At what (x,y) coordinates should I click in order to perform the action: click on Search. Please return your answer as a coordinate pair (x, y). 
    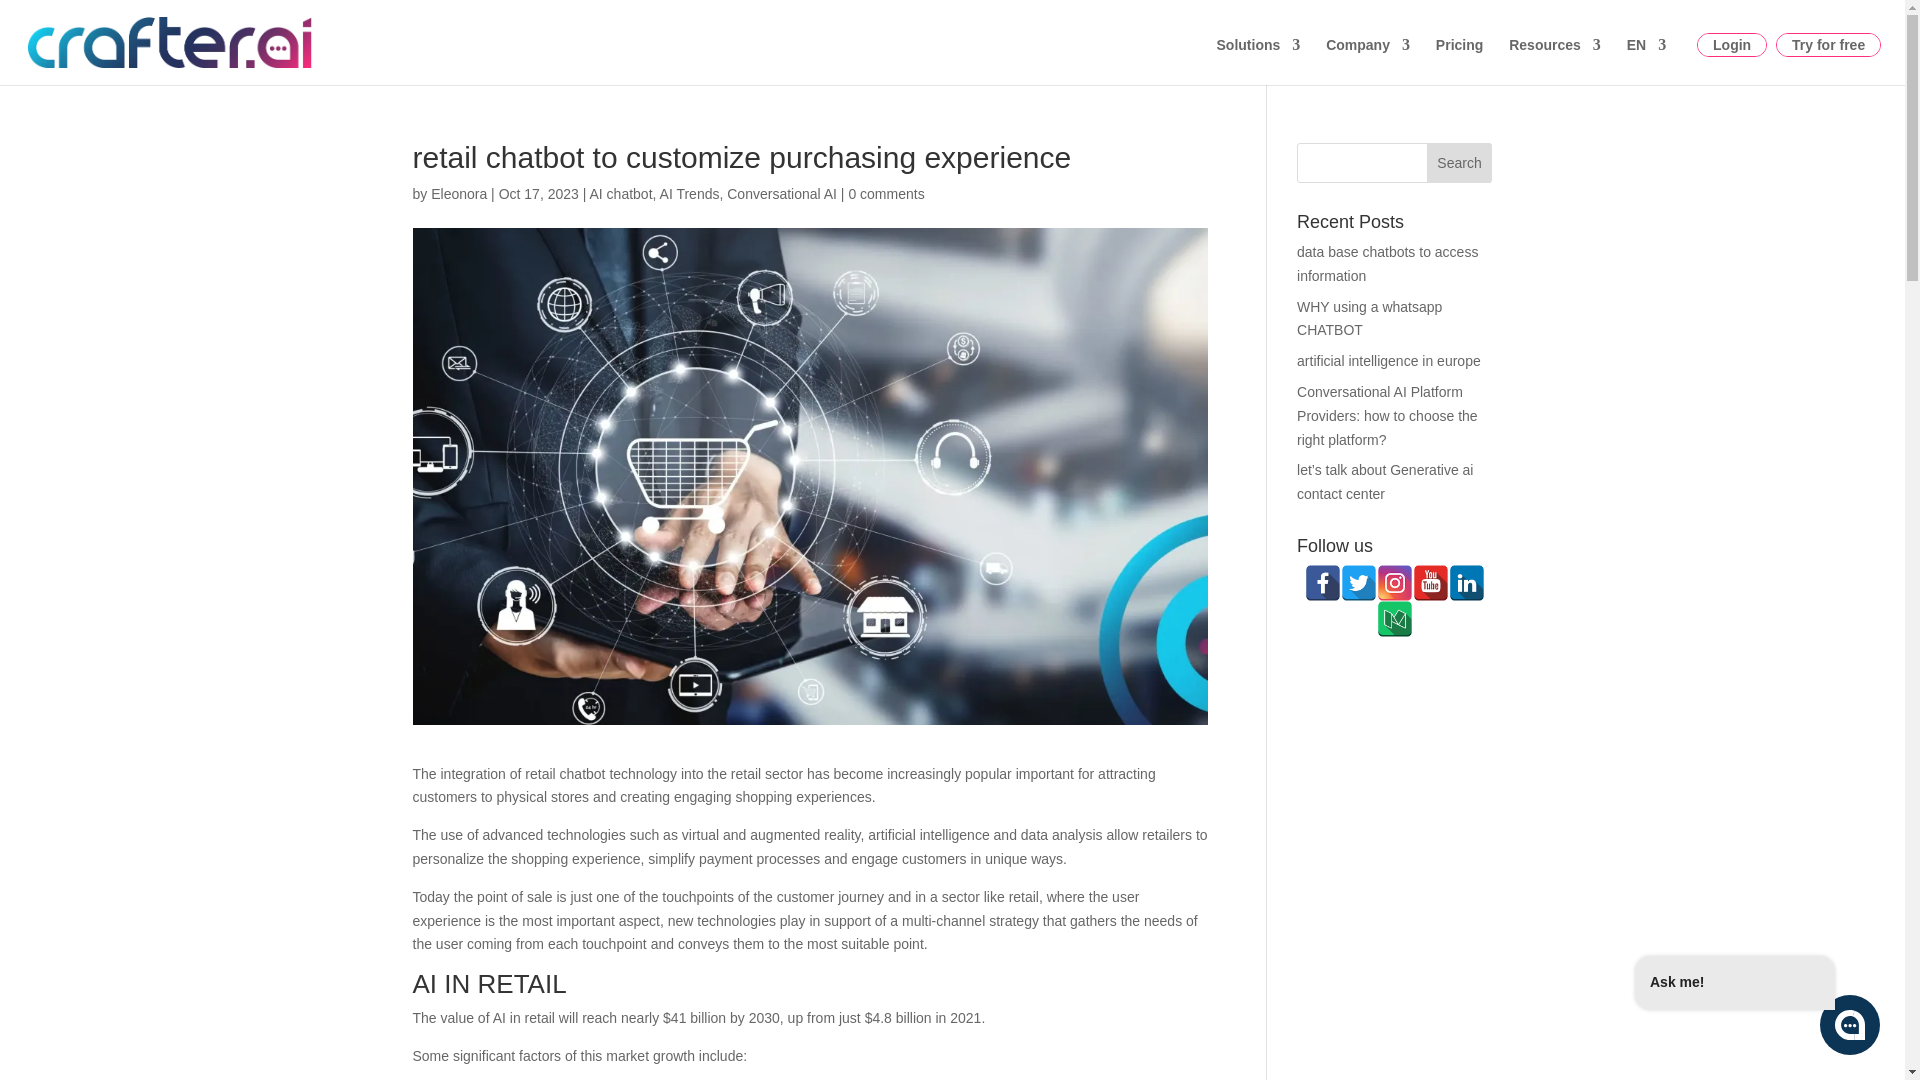
    Looking at the image, I should click on (1460, 162).